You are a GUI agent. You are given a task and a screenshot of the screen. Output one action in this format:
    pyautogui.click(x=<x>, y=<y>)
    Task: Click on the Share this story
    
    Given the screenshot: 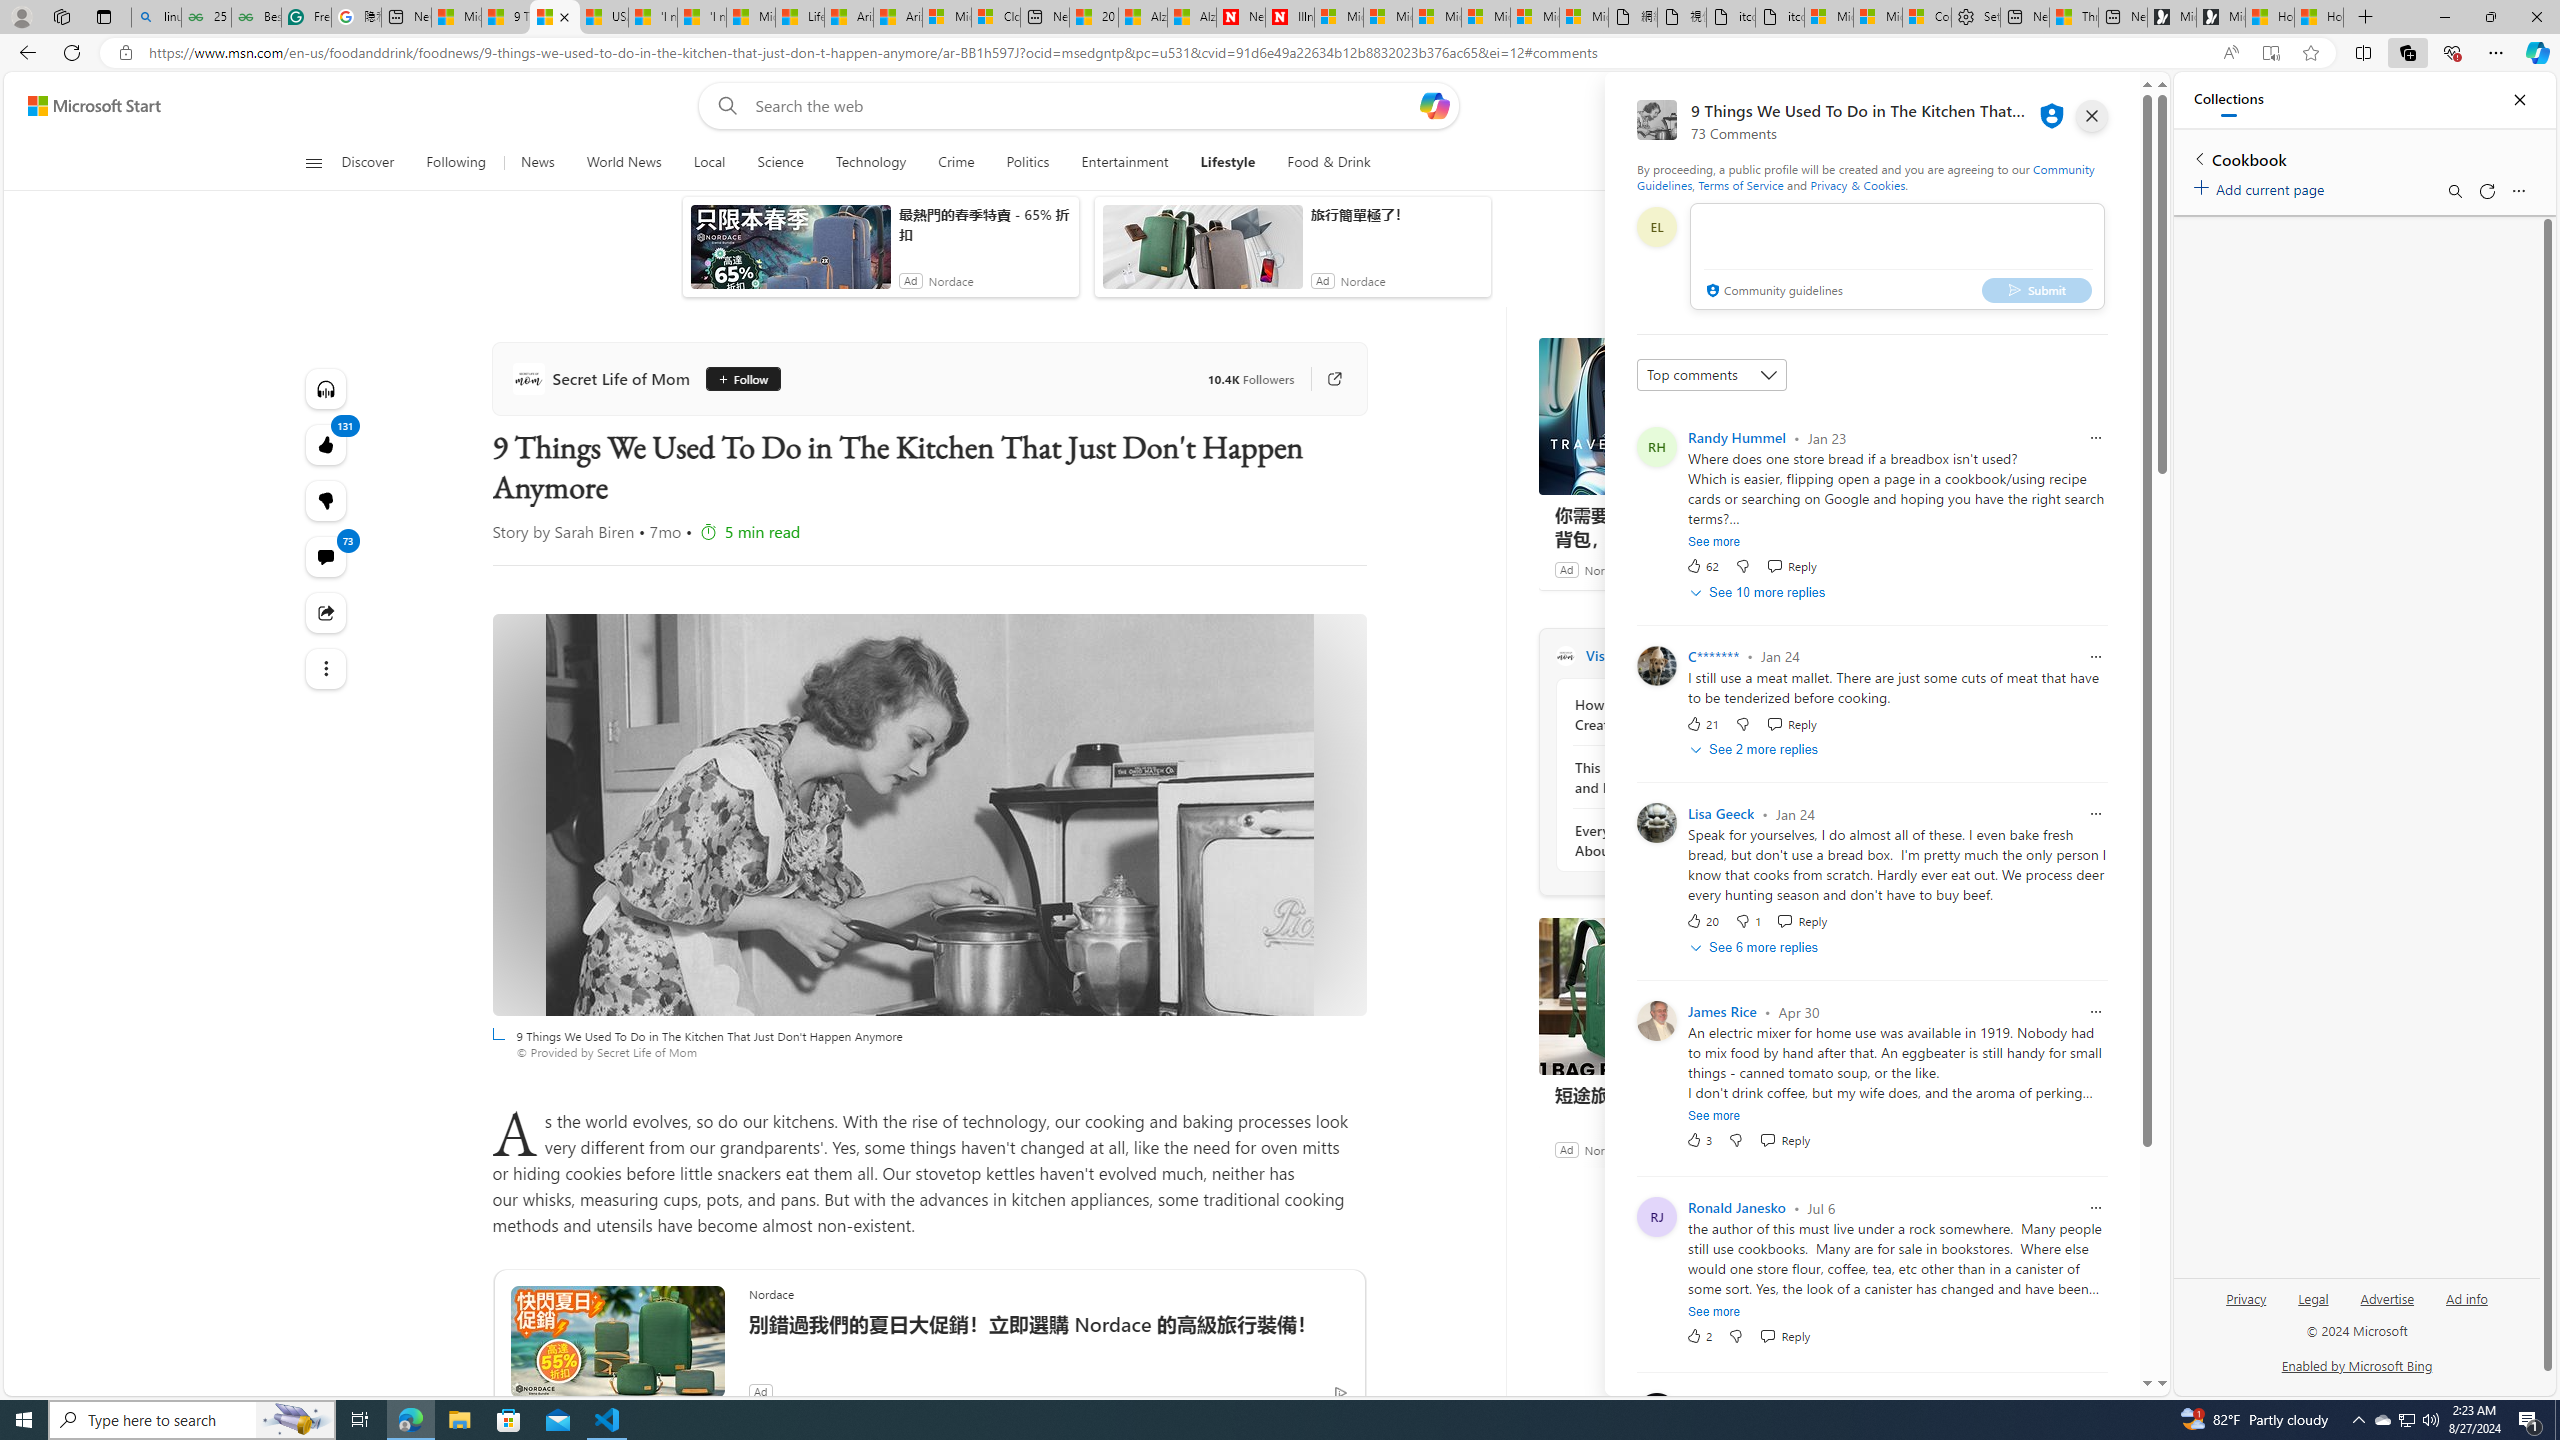 What is the action you would take?
    pyautogui.click(x=324, y=613)
    